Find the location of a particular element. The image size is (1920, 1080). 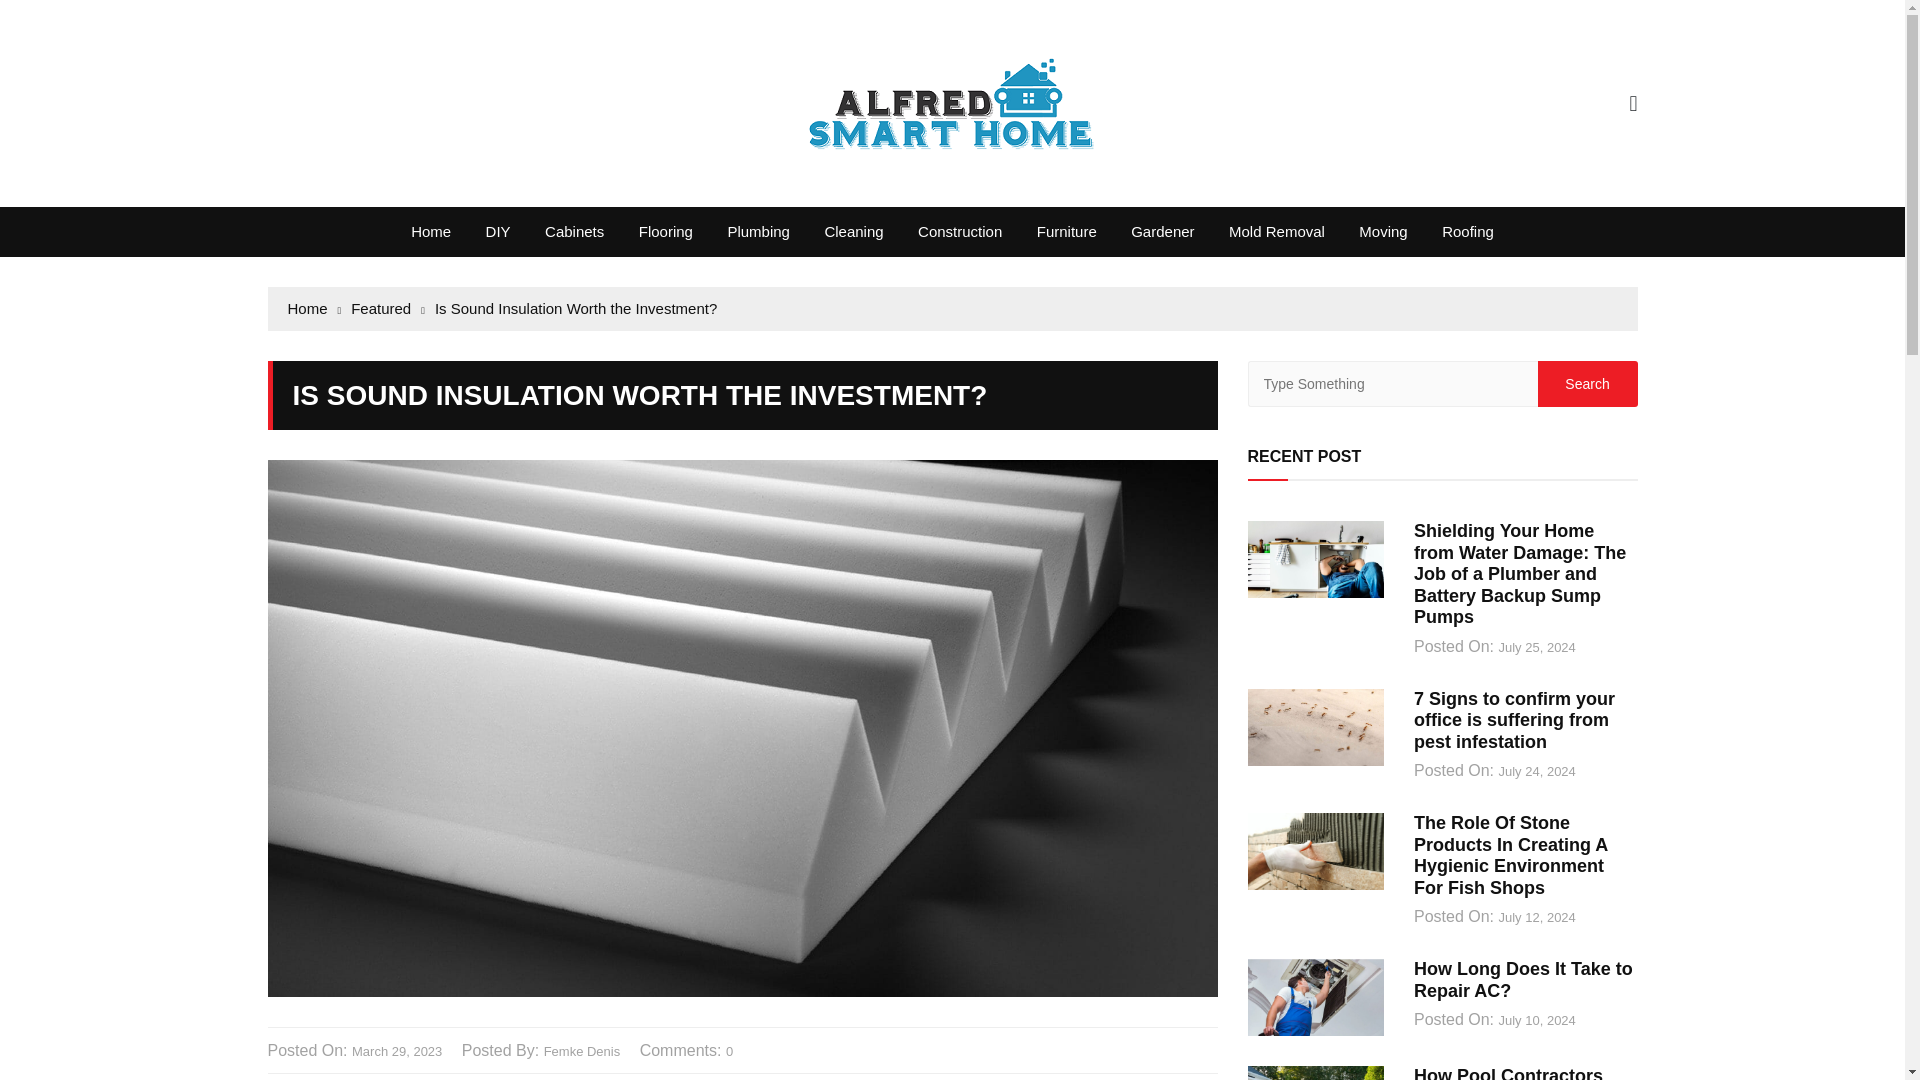

Femke Denis is located at coordinates (582, 1052).